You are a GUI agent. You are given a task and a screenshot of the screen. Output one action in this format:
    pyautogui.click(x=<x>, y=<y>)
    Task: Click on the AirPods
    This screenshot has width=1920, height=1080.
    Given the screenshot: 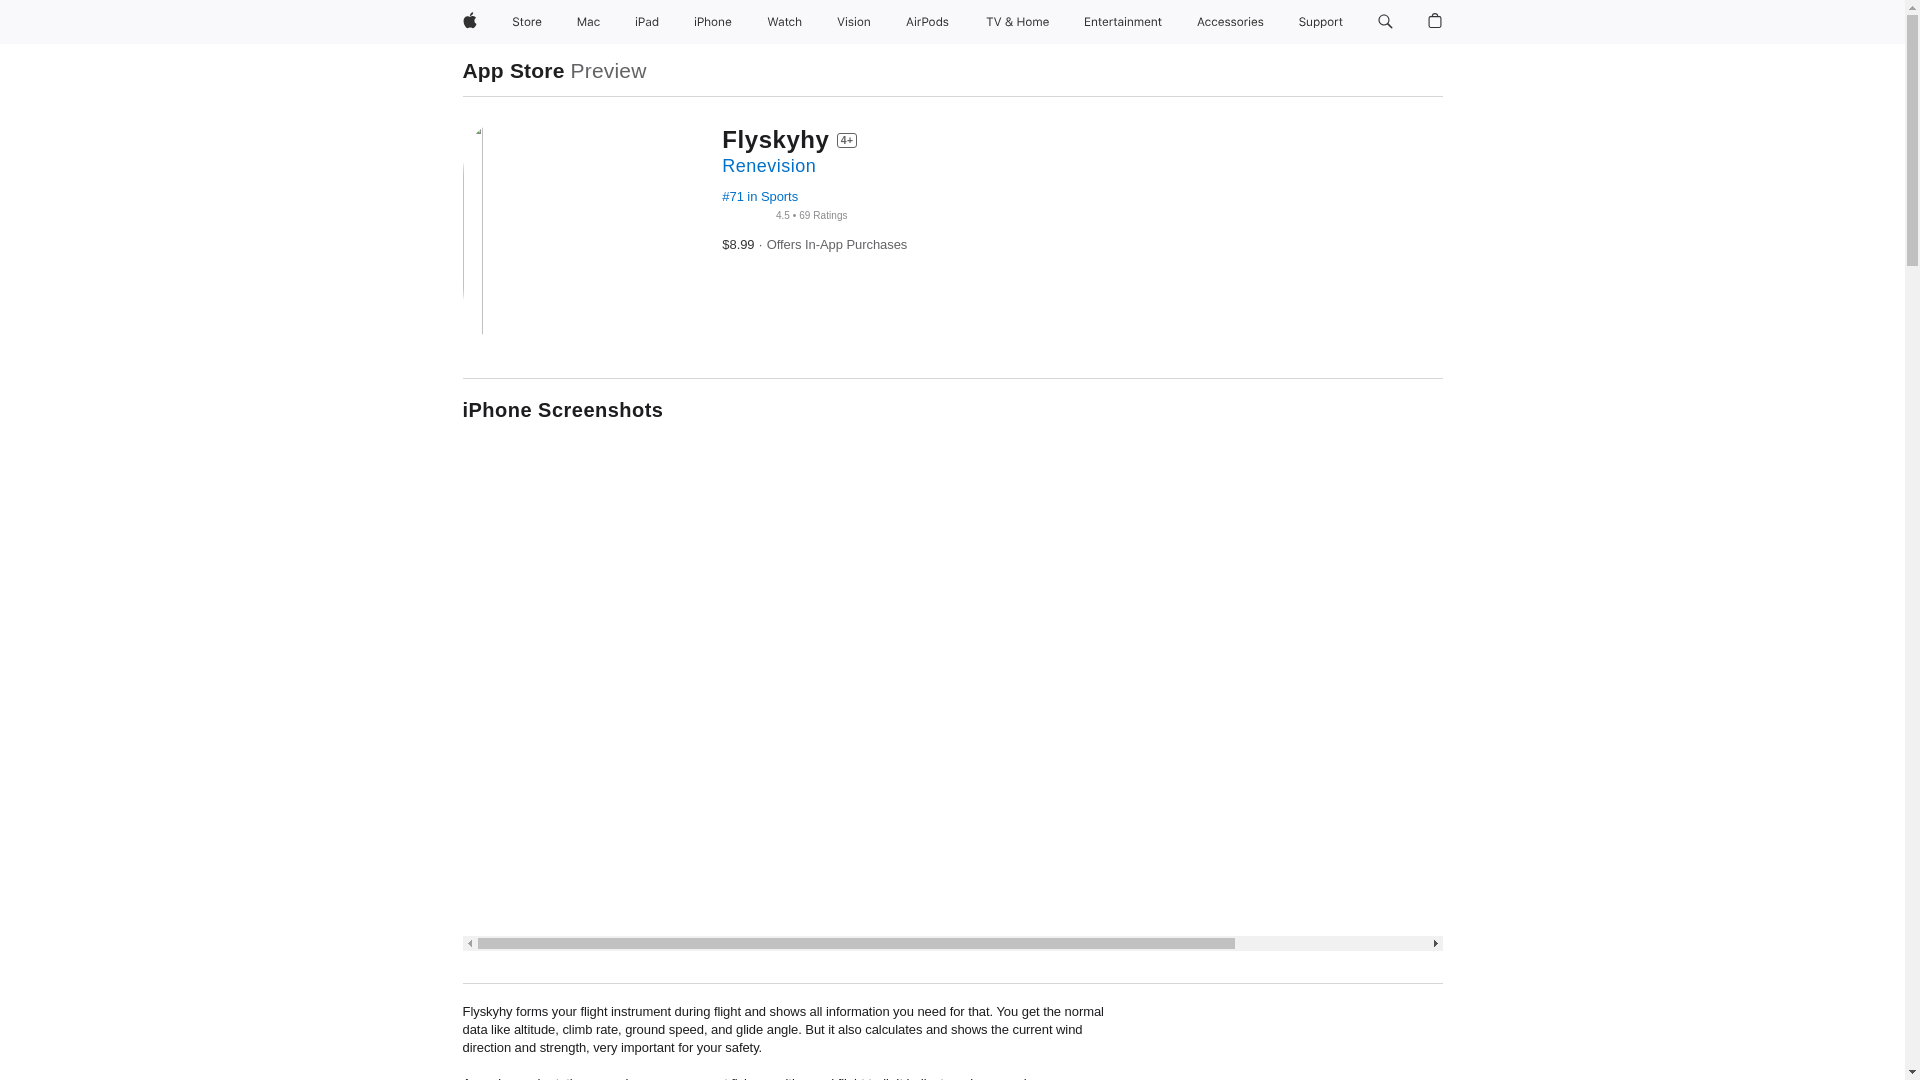 What is the action you would take?
    pyautogui.click(x=927, y=22)
    